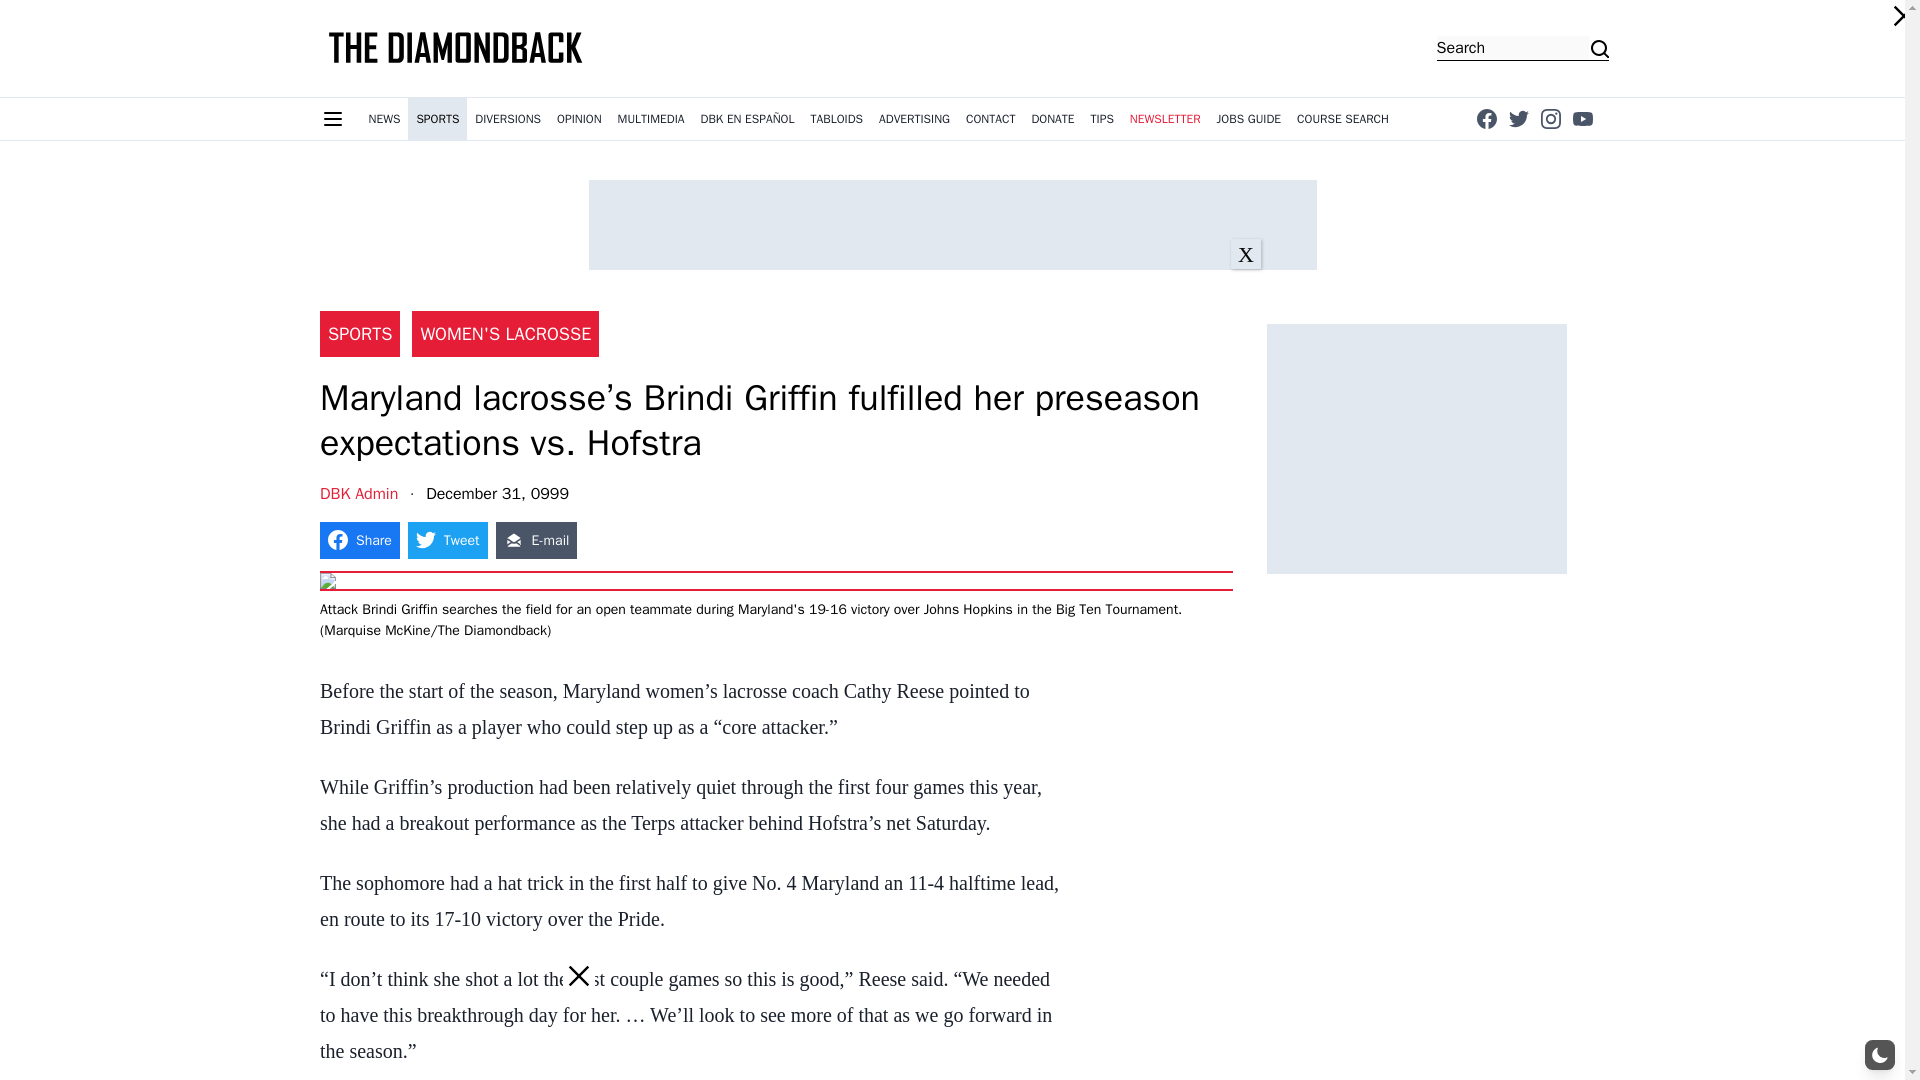  What do you see at coordinates (508, 119) in the screenshot?
I see `DIVERSIONS` at bounding box center [508, 119].